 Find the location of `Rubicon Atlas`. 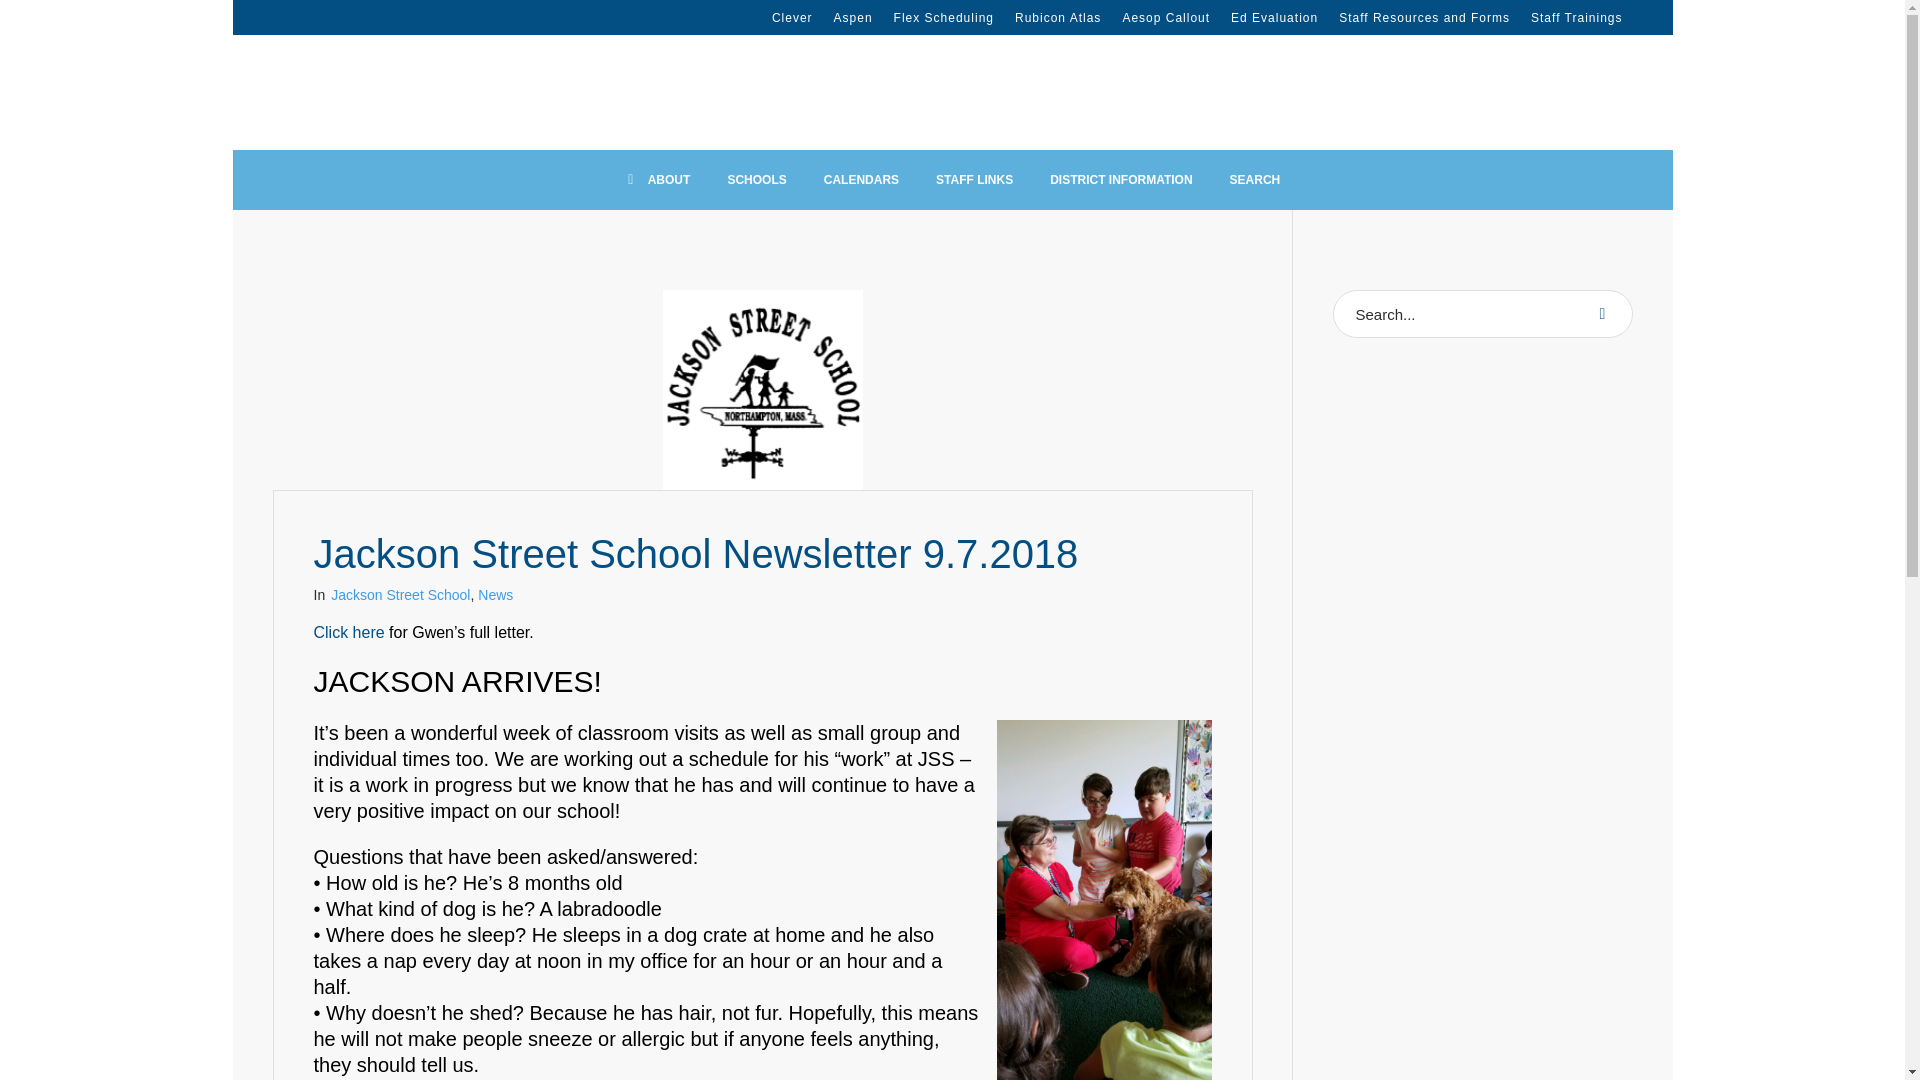

Rubicon Atlas is located at coordinates (1058, 17).